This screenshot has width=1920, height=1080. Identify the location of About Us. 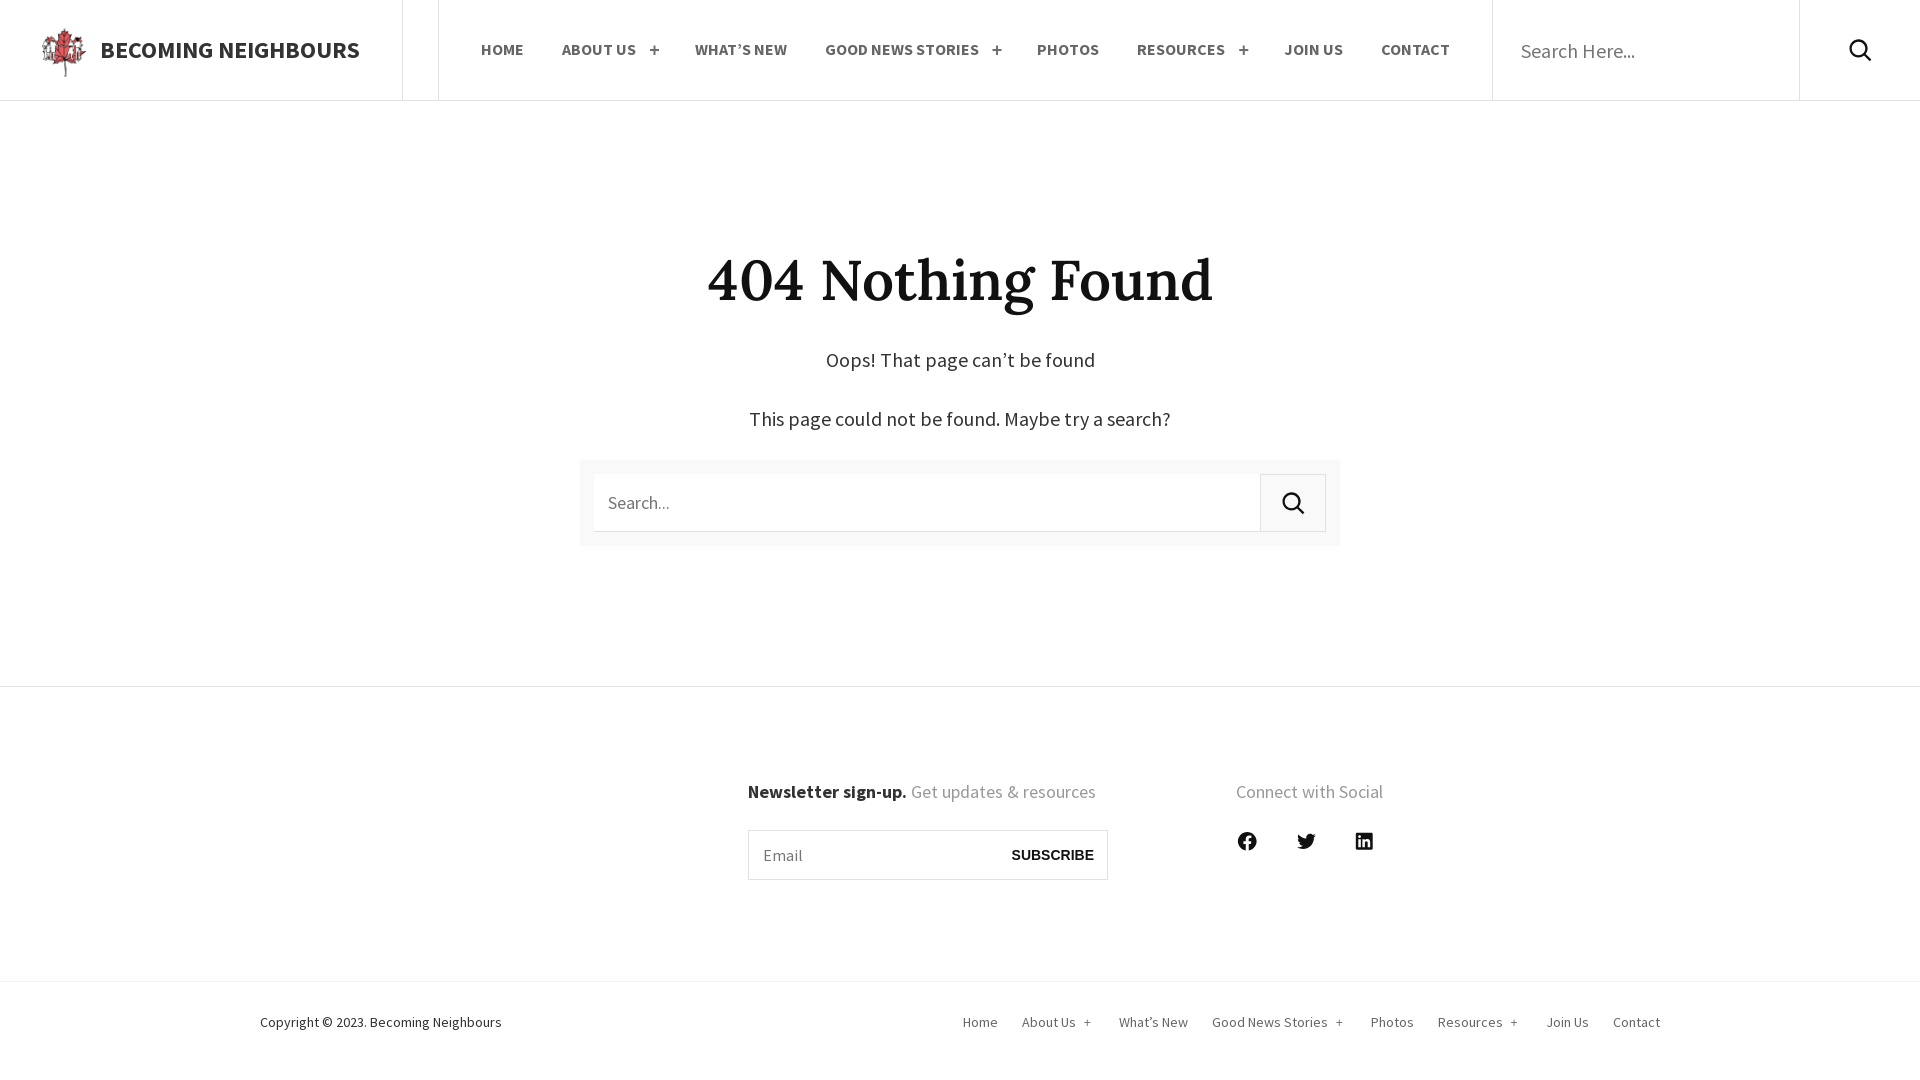
(1049, 1022).